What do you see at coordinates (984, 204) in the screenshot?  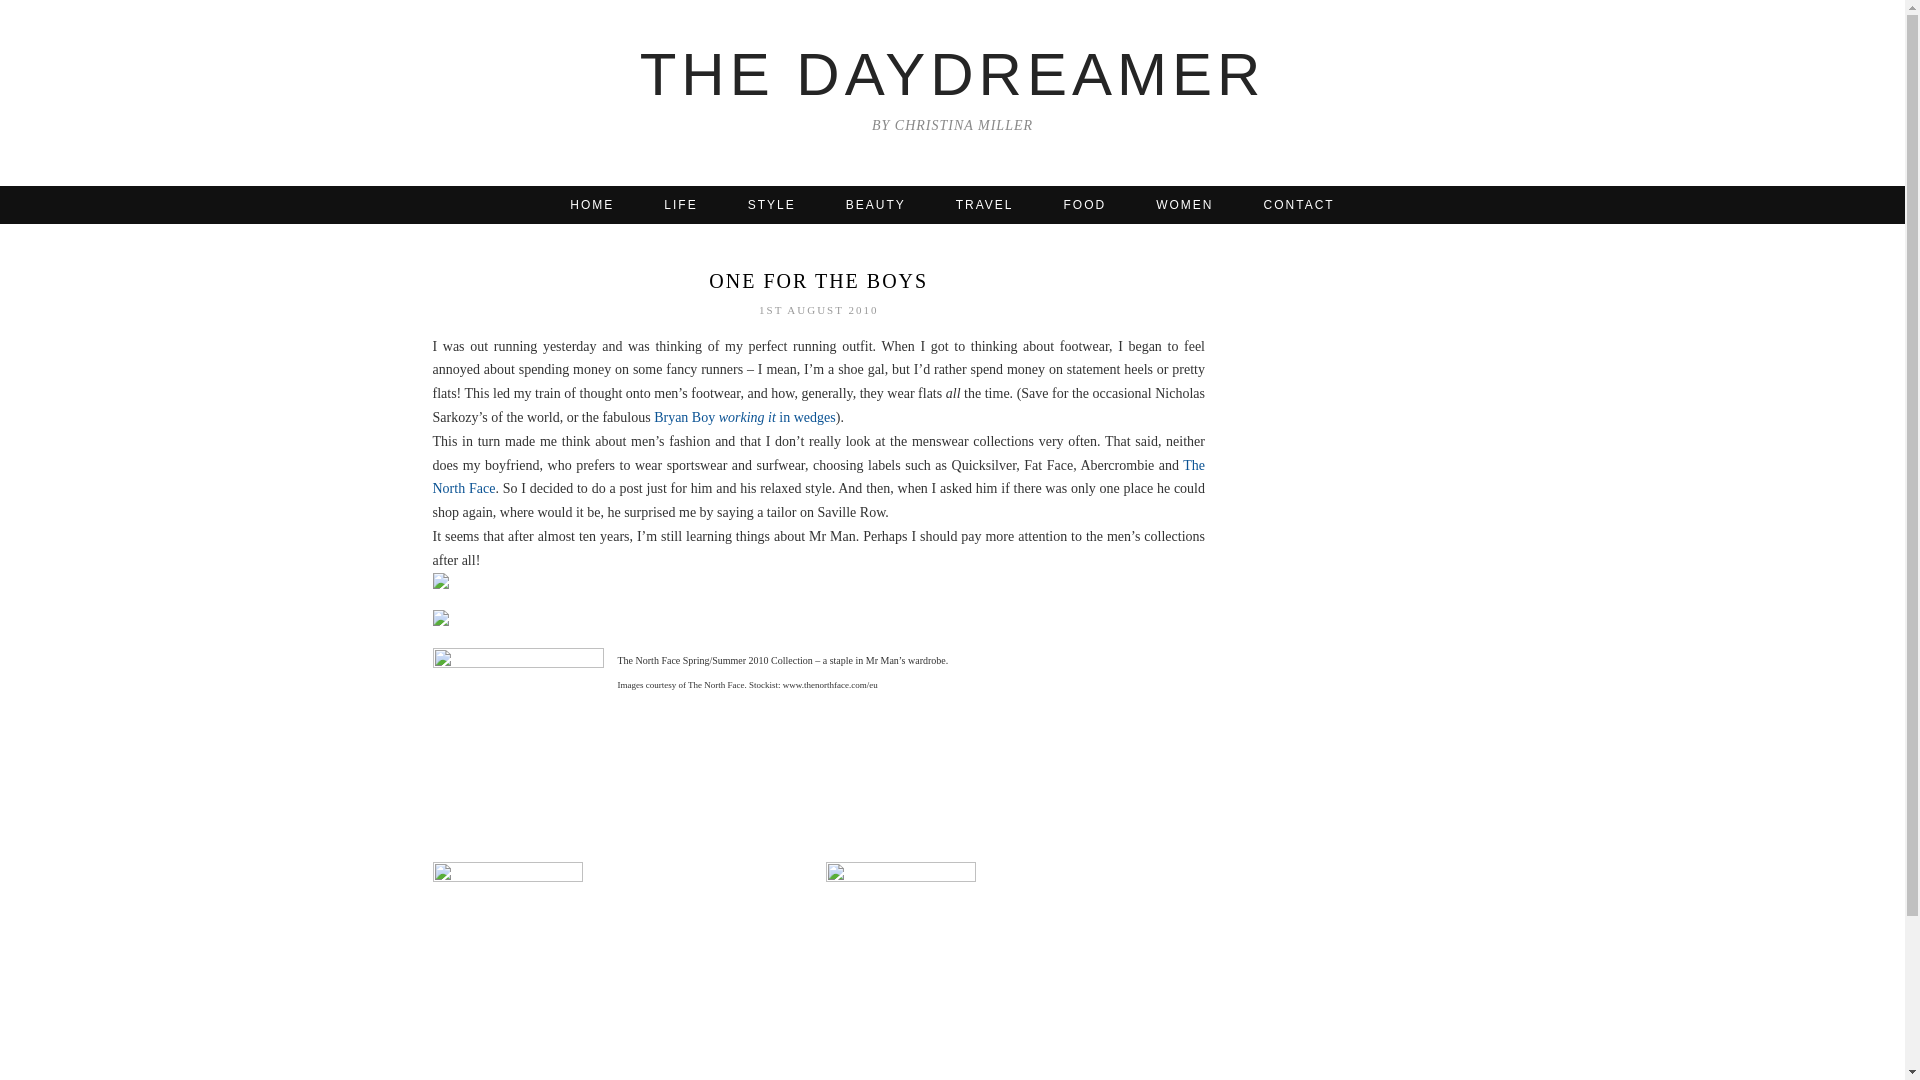 I see `TRAVEL` at bounding box center [984, 204].